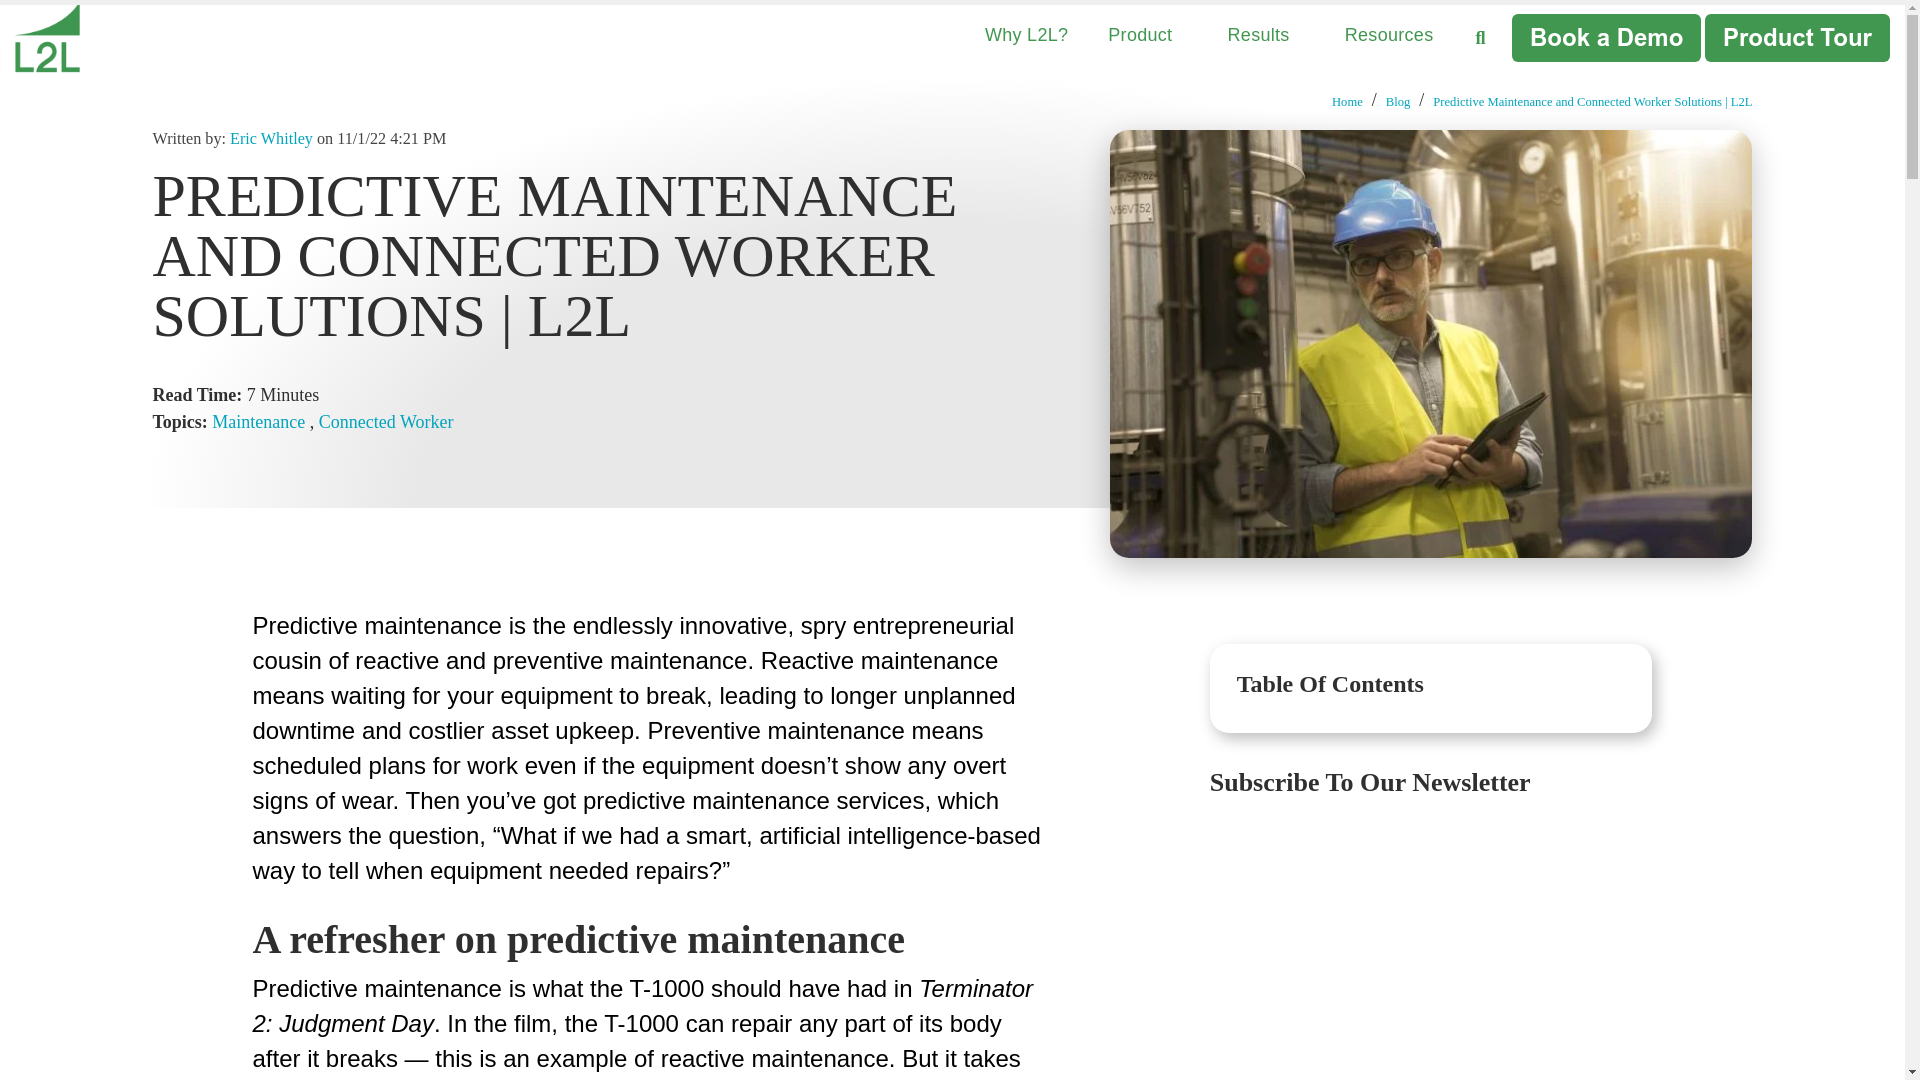 The height and width of the screenshot is (1080, 1920). Describe the element at coordinates (1266, 36) in the screenshot. I see `Results` at that location.